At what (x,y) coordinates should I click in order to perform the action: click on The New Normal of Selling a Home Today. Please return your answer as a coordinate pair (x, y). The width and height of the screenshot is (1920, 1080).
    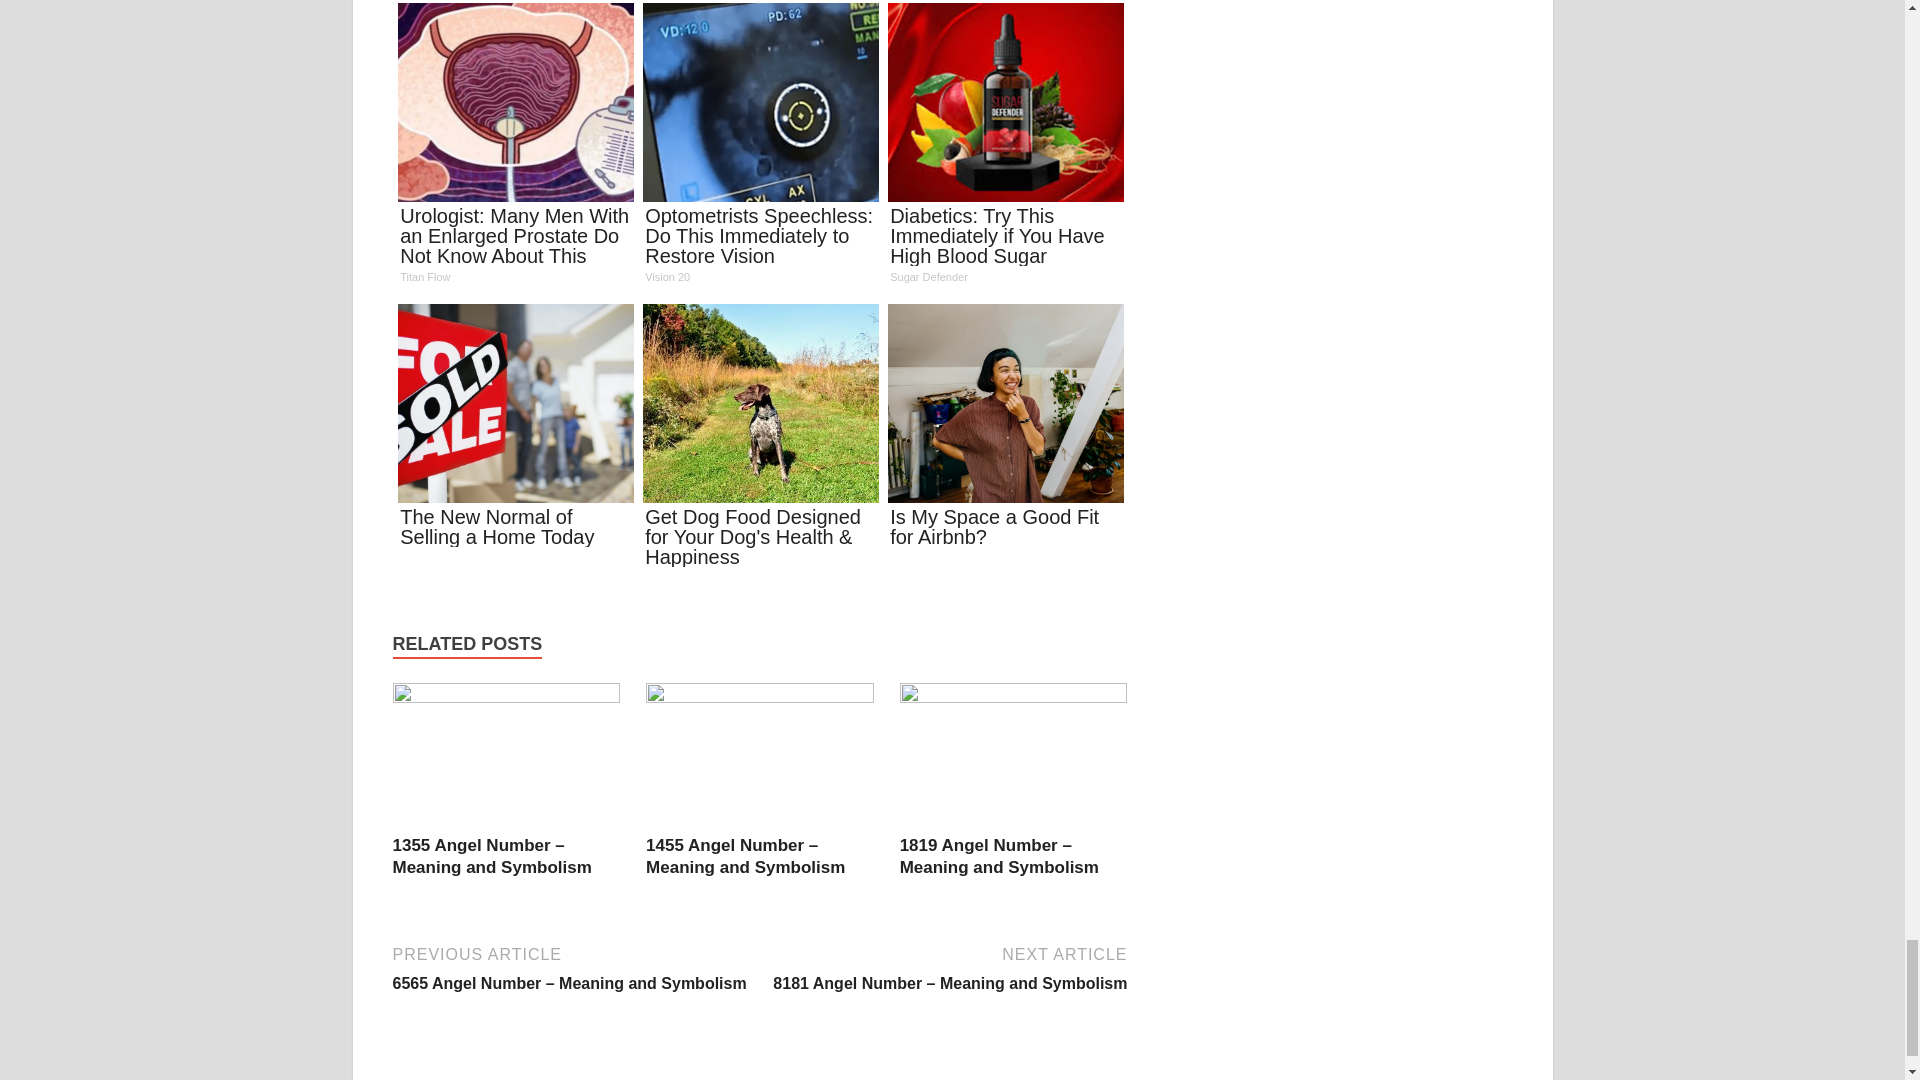
    Looking at the image, I should click on (515, 432).